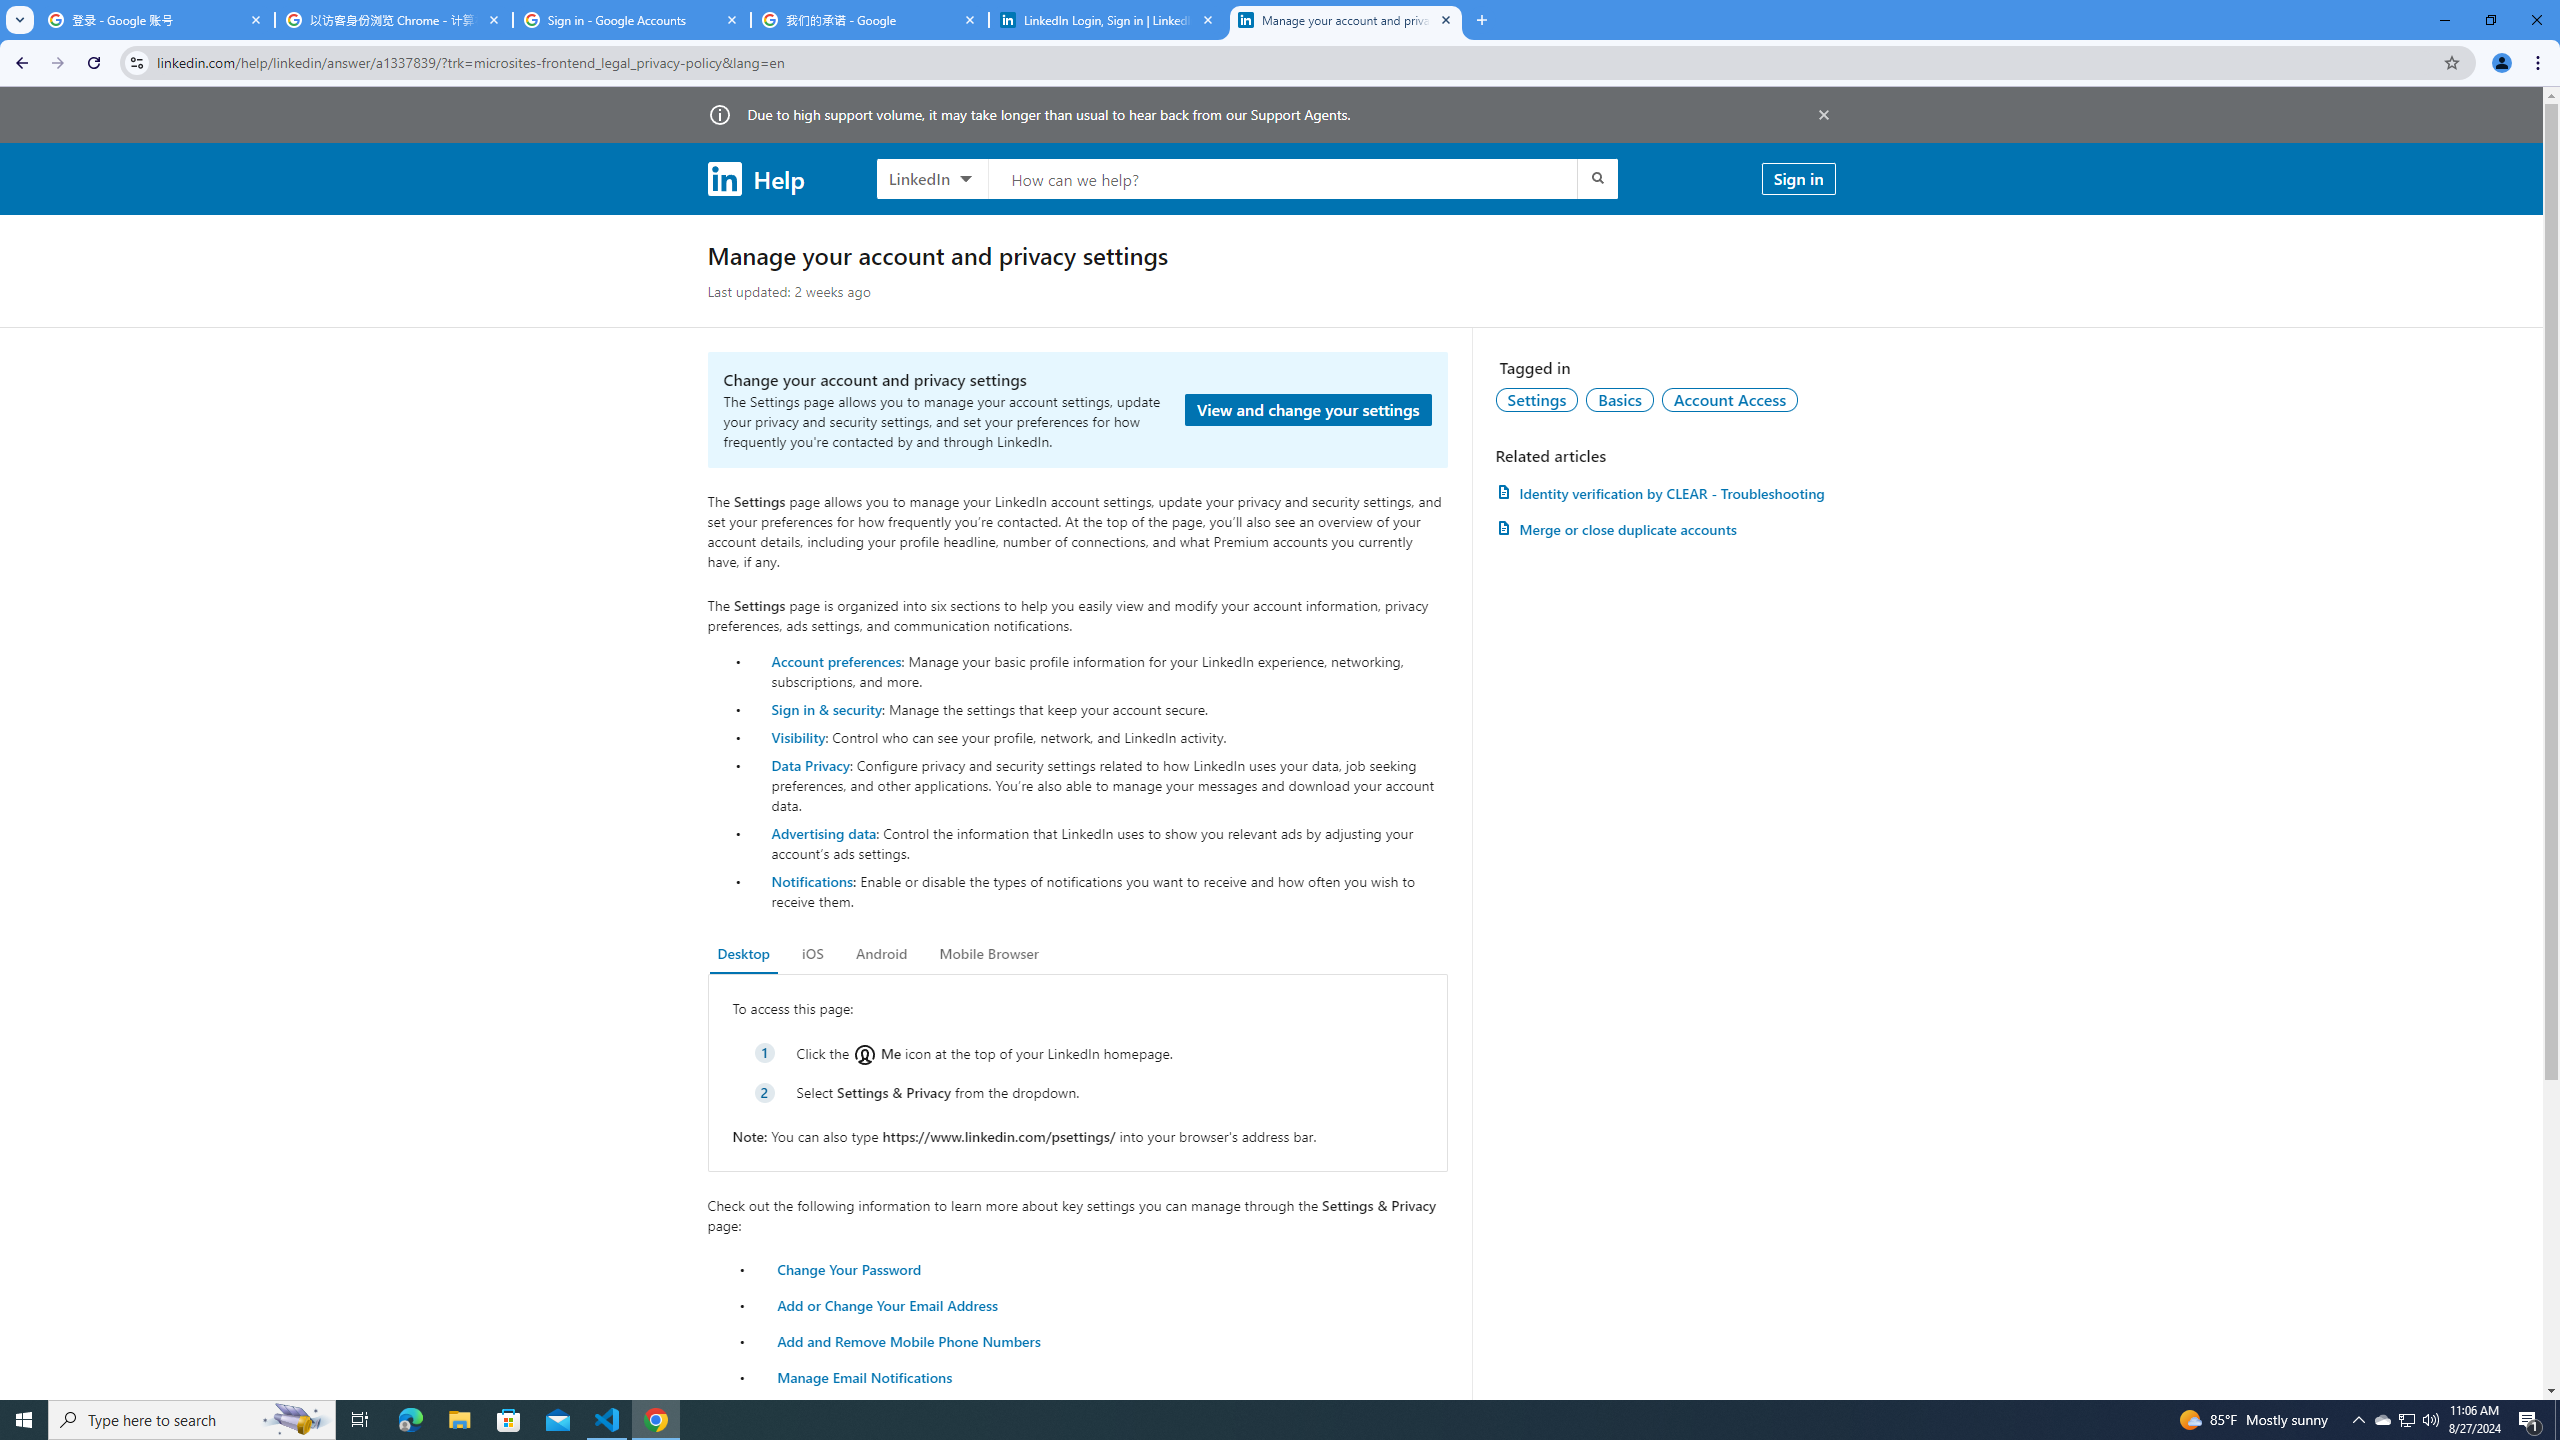 The height and width of the screenshot is (1440, 2560). What do you see at coordinates (744, 954) in the screenshot?
I see `Desktop` at bounding box center [744, 954].